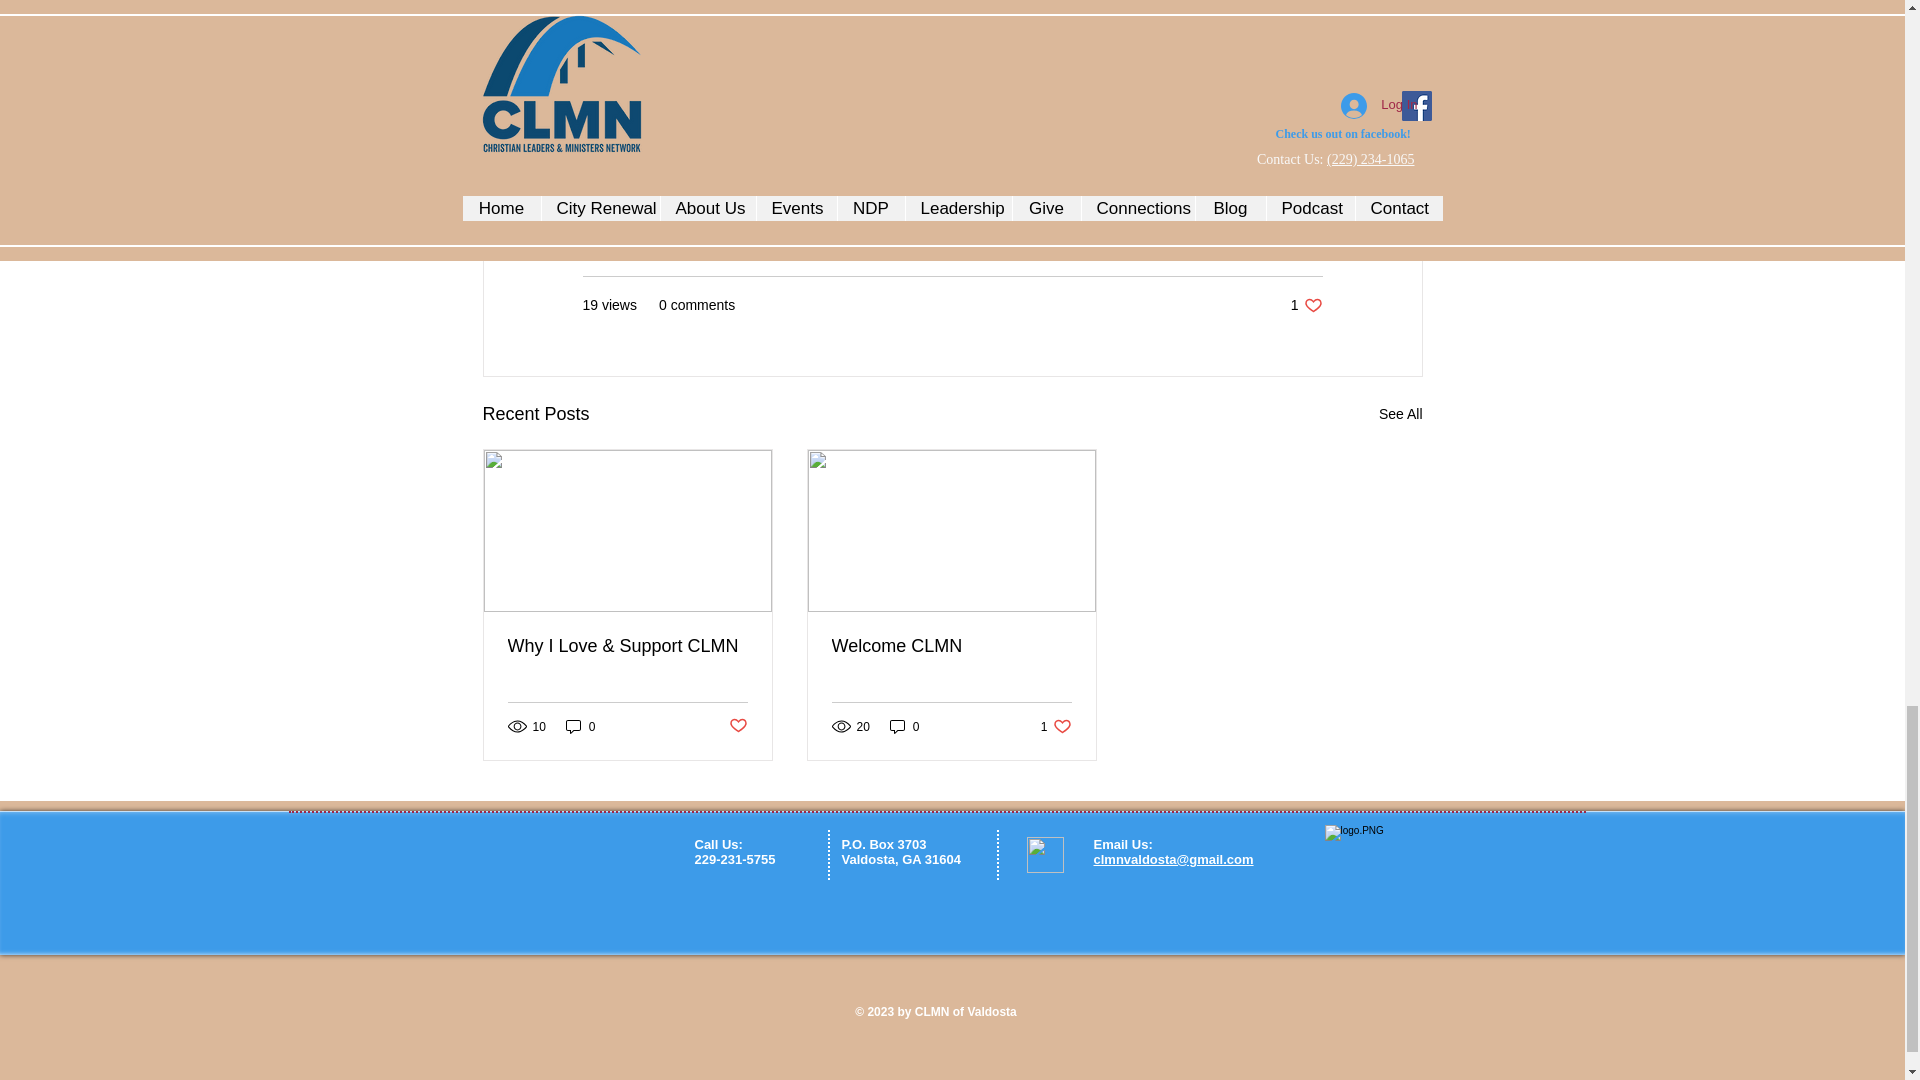 The image size is (1920, 1080). I want to click on Welcome CLMN, so click(904, 726).